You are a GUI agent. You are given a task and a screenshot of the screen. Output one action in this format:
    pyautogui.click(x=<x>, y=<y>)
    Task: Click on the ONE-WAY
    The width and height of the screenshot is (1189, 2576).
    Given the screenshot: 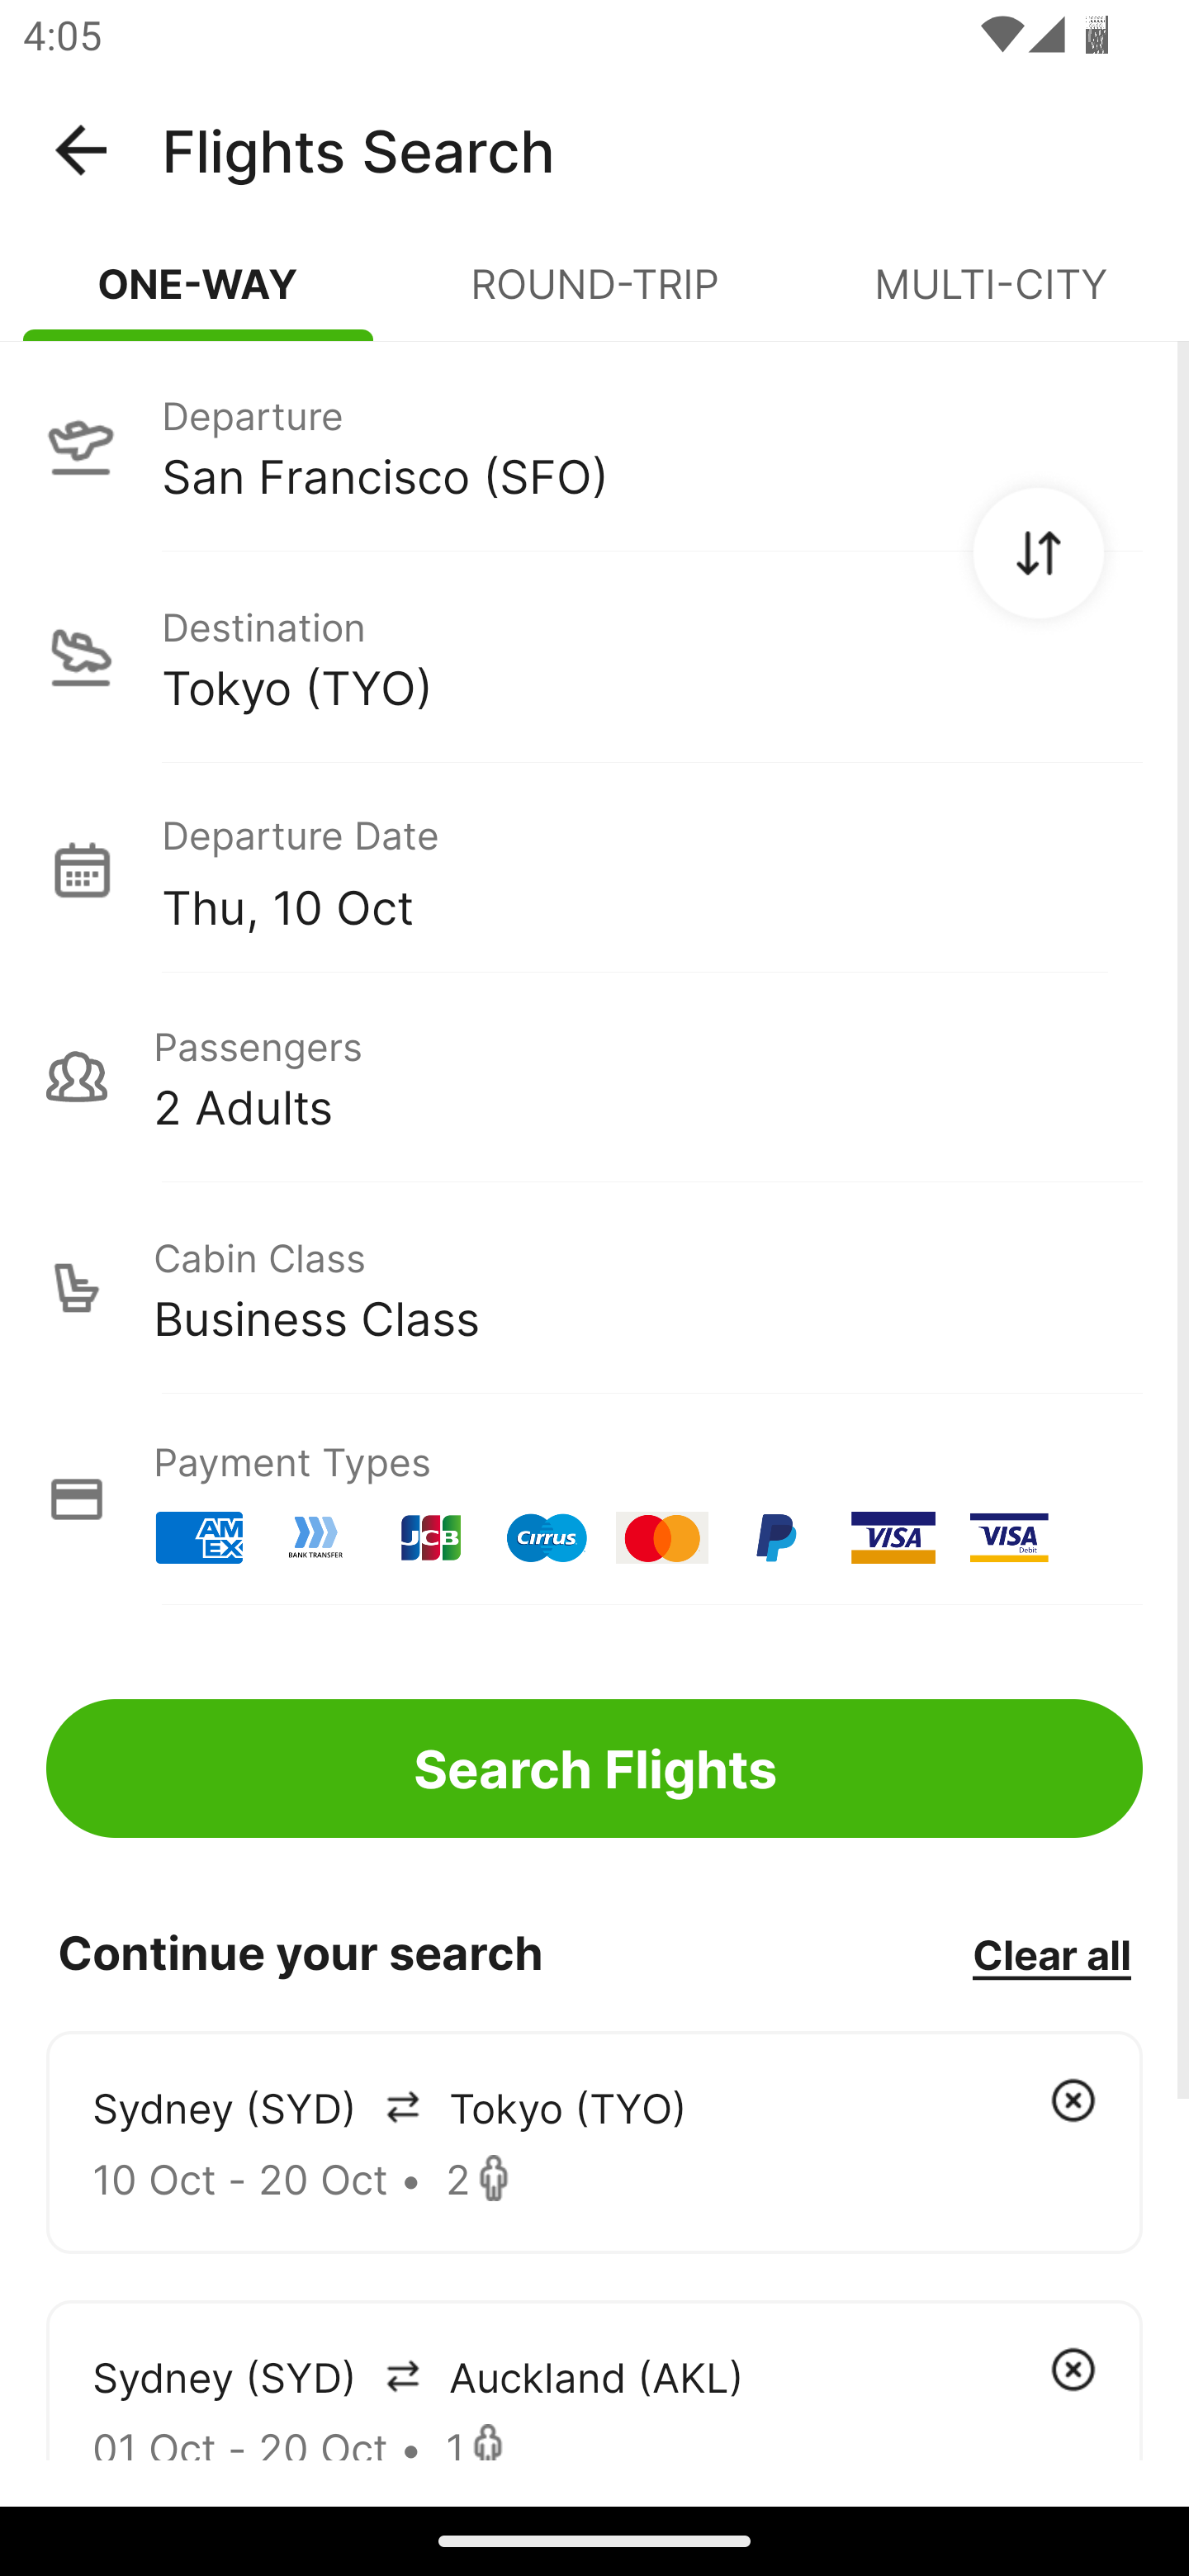 What is the action you would take?
    pyautogui.click(x=198, y=297)
    